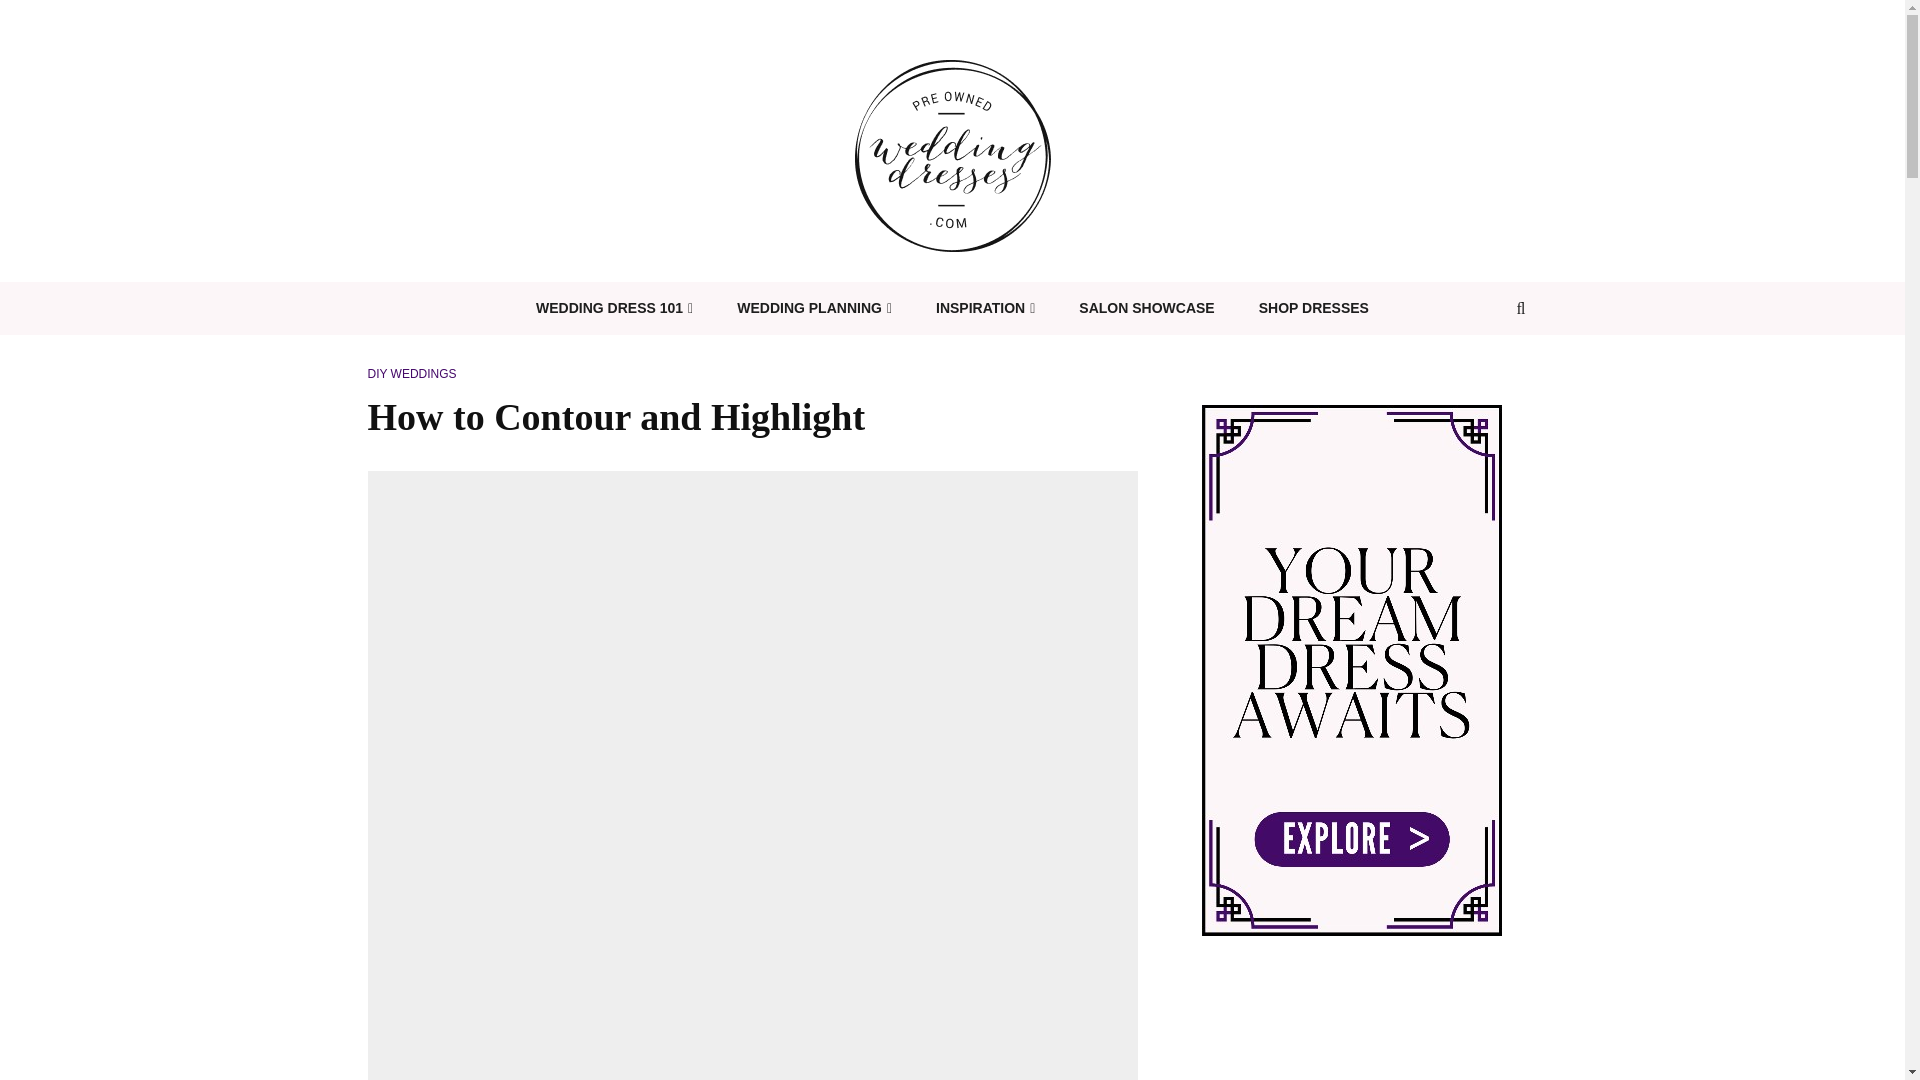  Describe the element at coordinates (1146, 308) in the screenshot. I see `SALON SHOWCASE` at that location.